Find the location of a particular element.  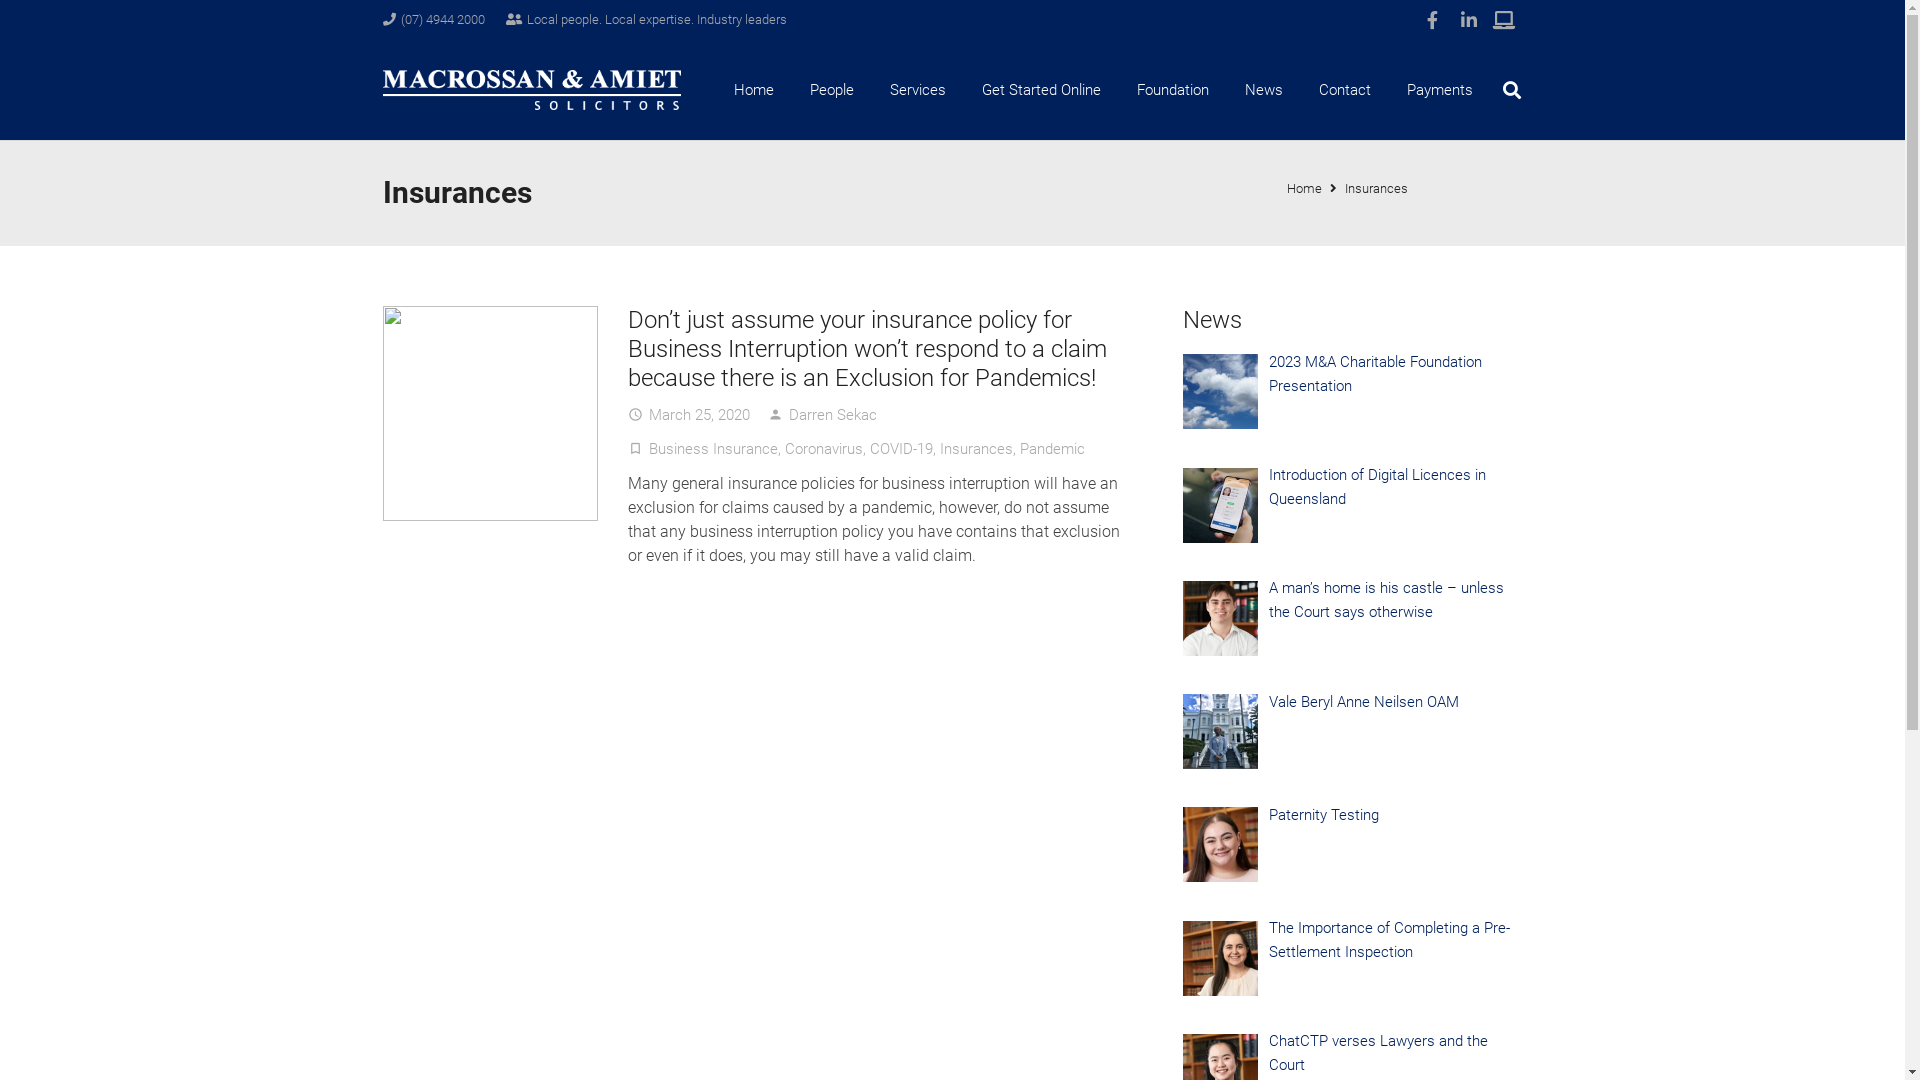

LinkedIn is located at coordinates (1468, 20).